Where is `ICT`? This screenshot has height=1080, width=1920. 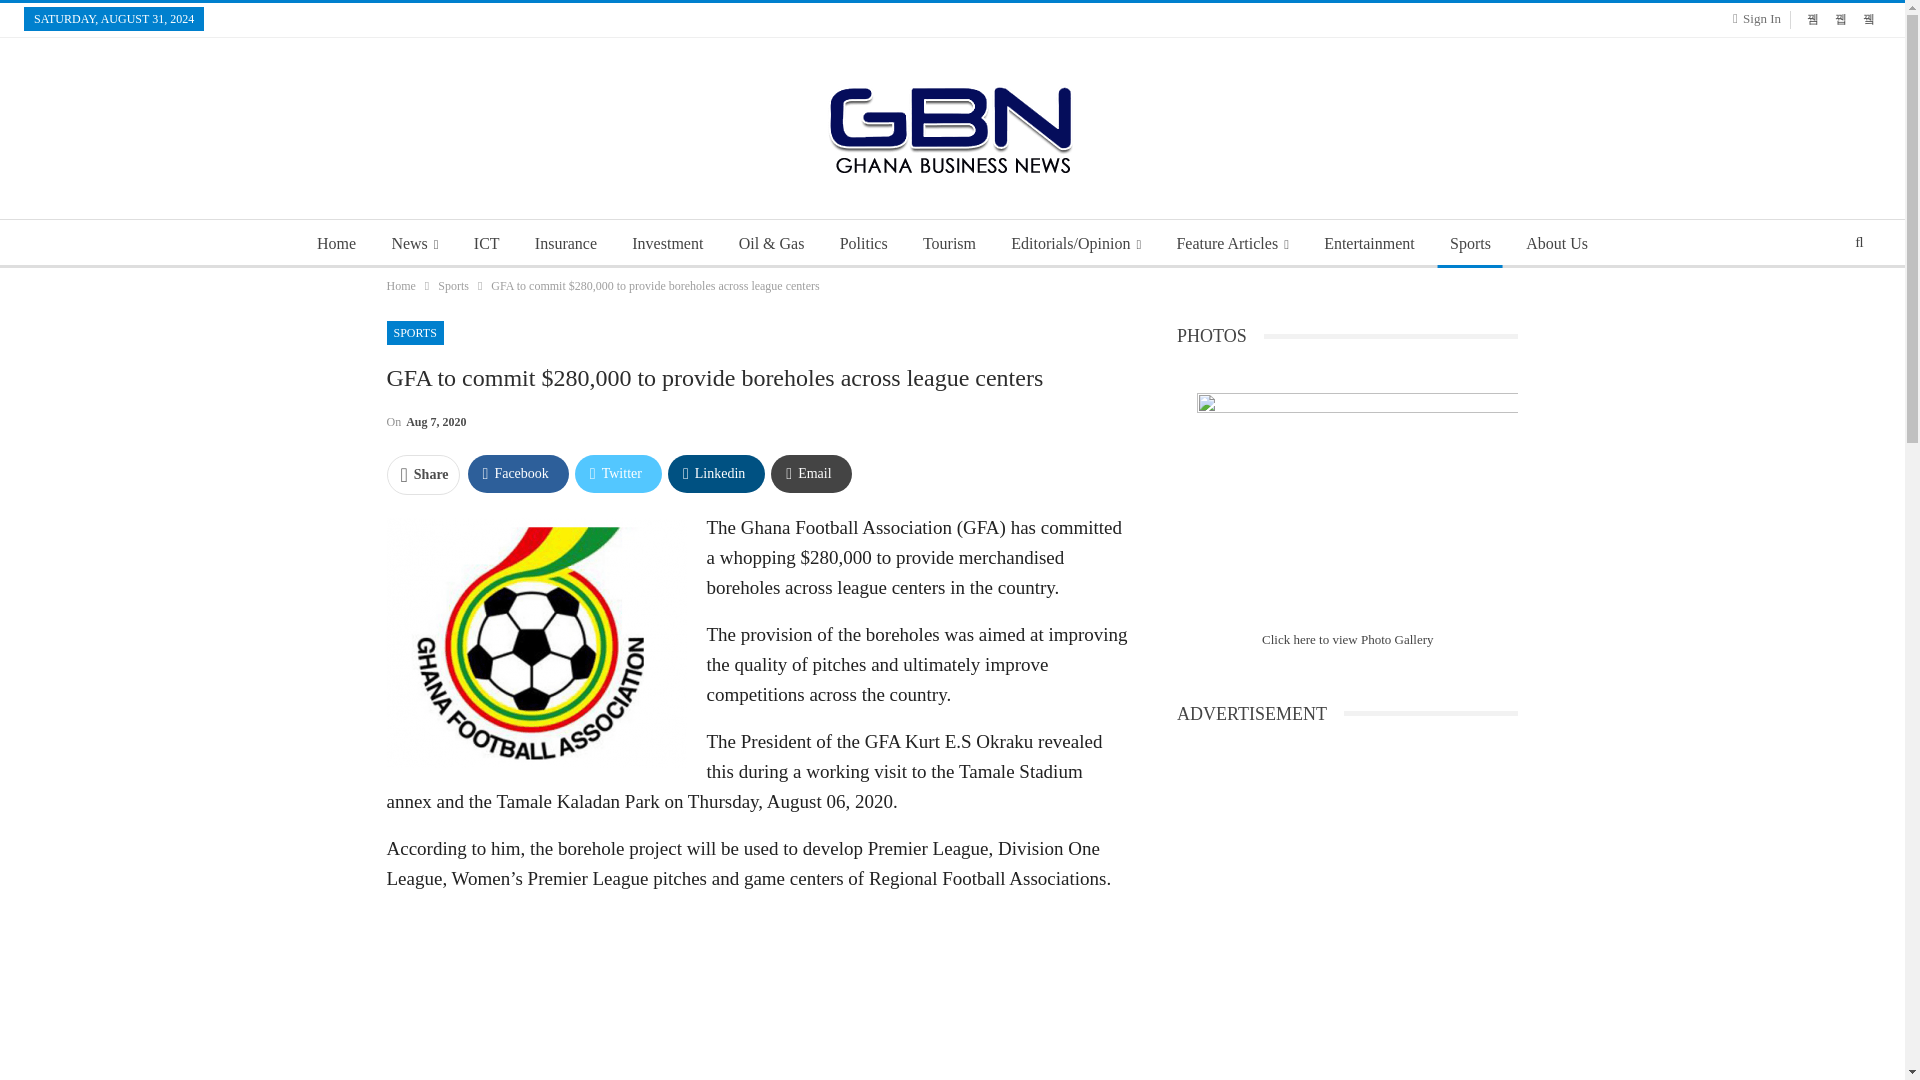 ICT is located at coordinates (487, 244).